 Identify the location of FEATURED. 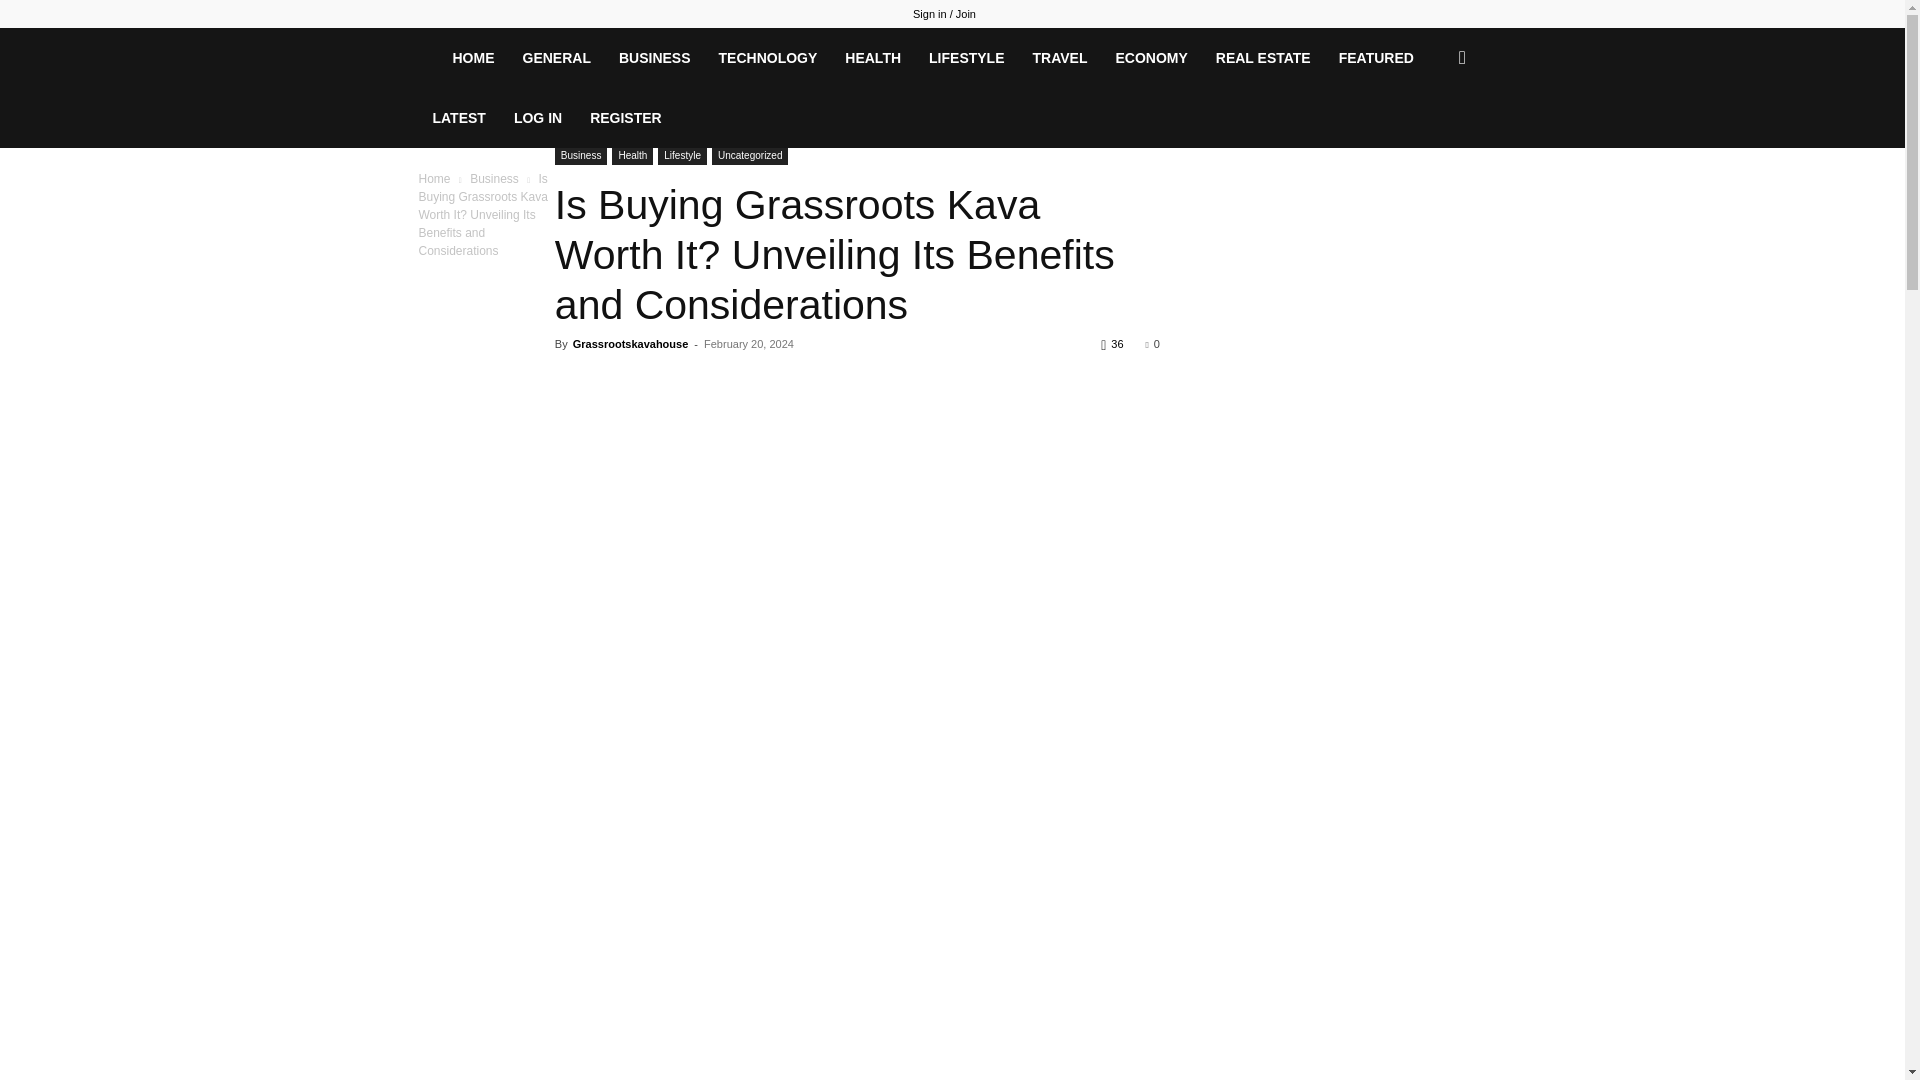
(1376, 58).